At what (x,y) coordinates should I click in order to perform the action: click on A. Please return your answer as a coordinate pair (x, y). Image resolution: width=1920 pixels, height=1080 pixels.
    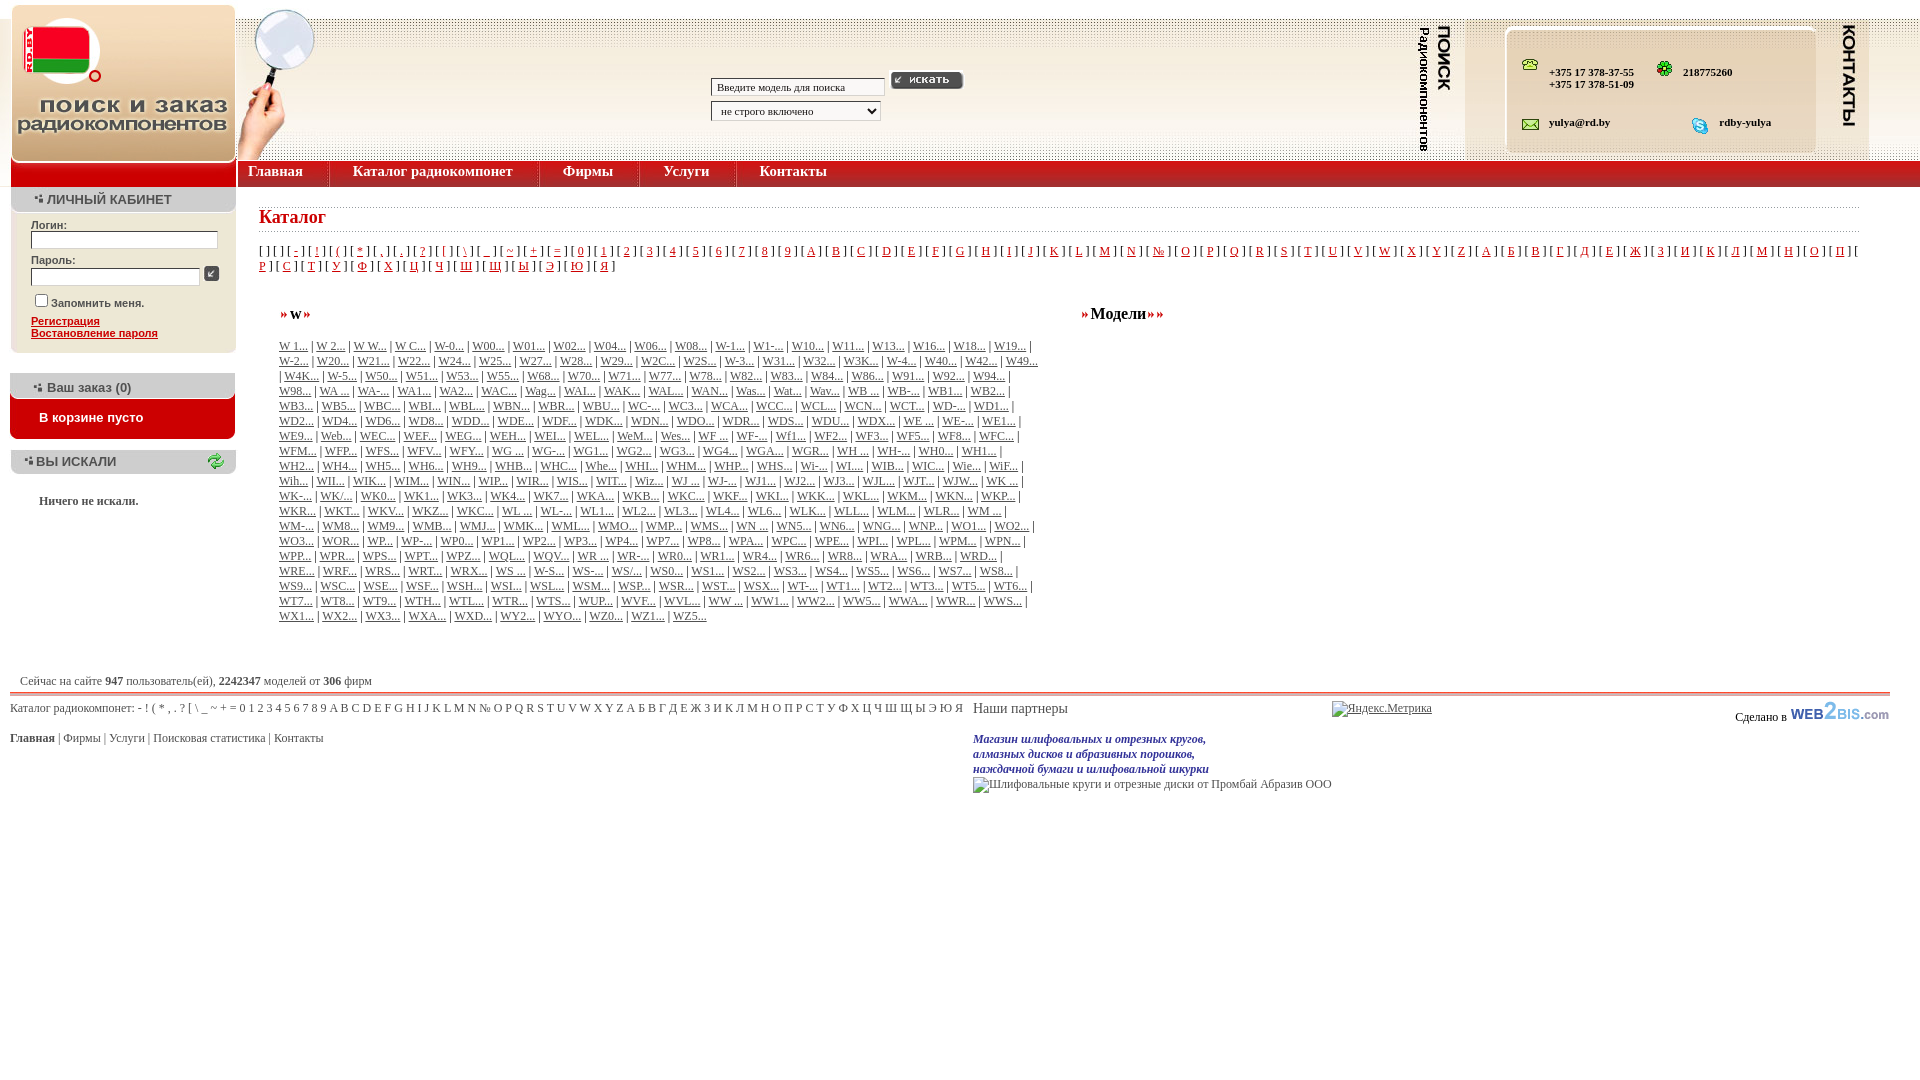
    Looking at the image, I should click on (334, 708).